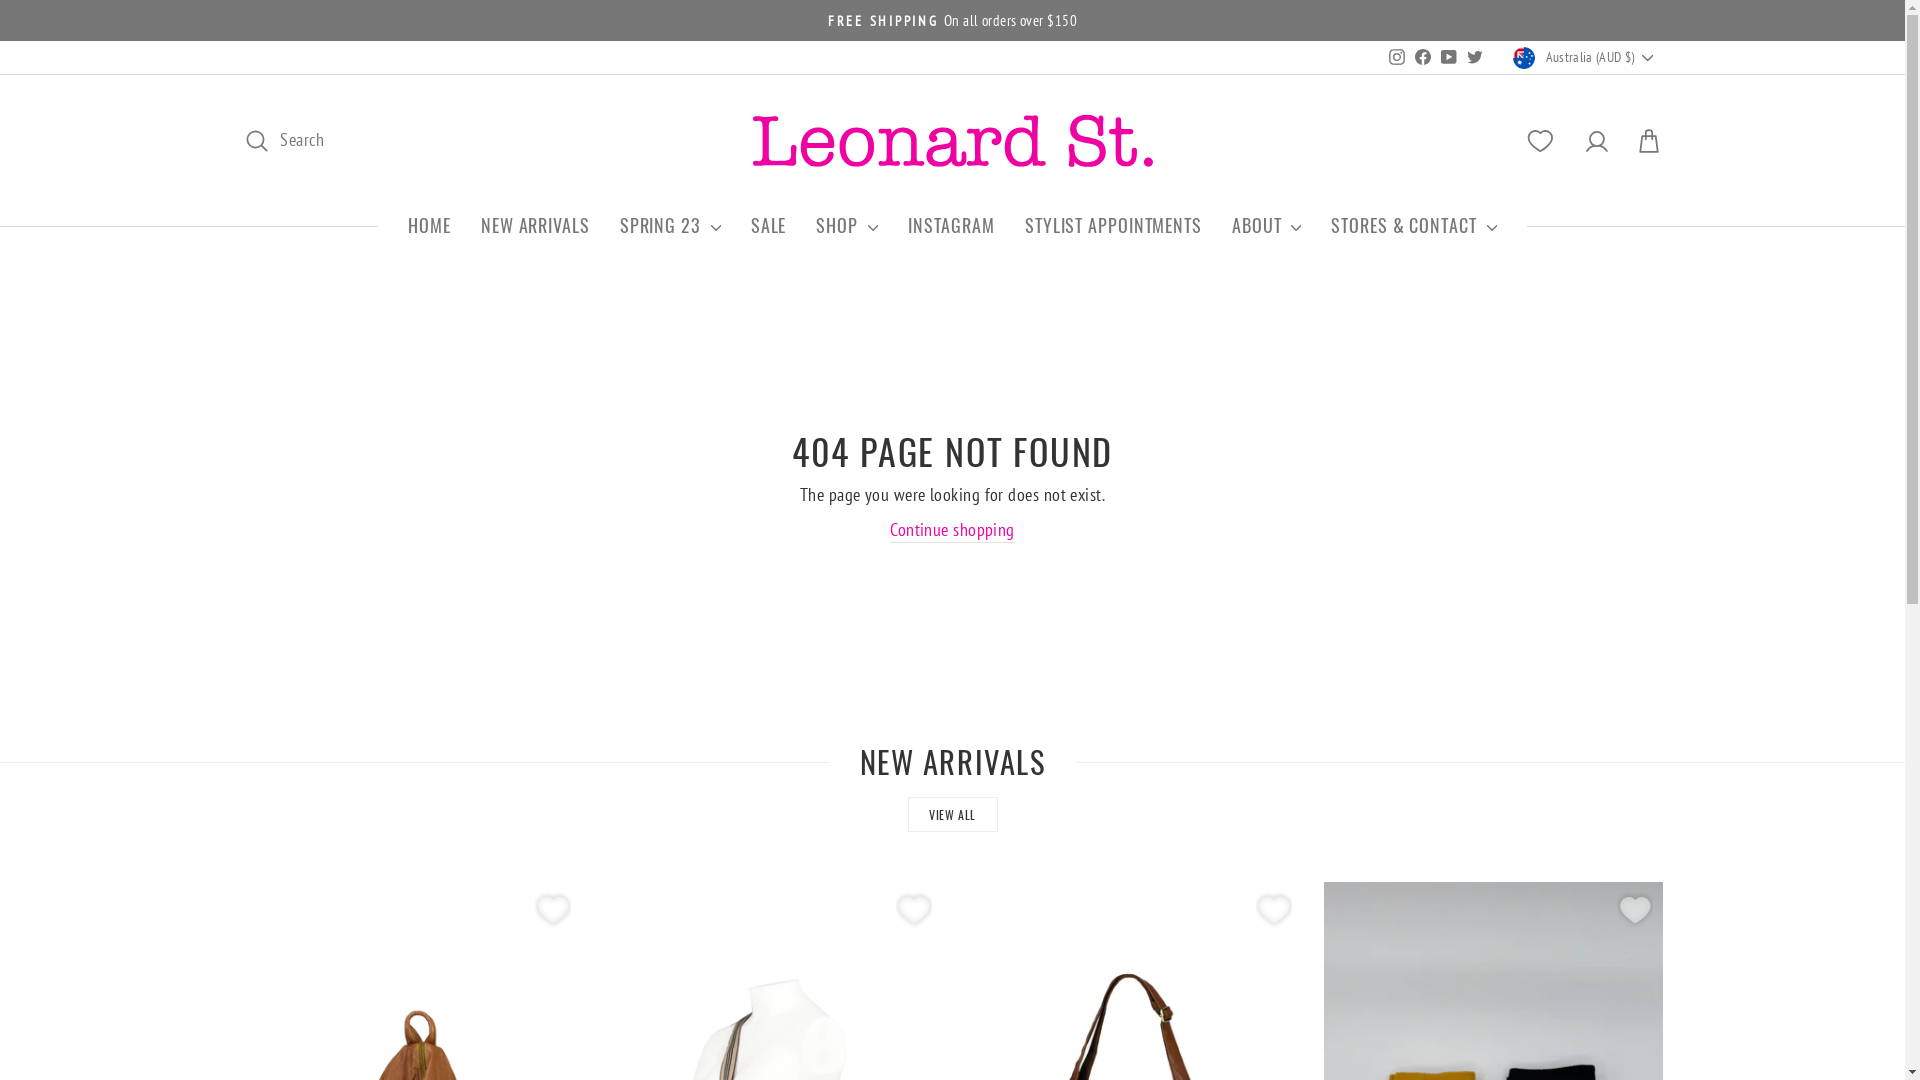 The width and height of the screenshot is (1920, 1080). Describe the element at coordinates (1397, 58) in the screenshot. I see `Instagram` at that location.